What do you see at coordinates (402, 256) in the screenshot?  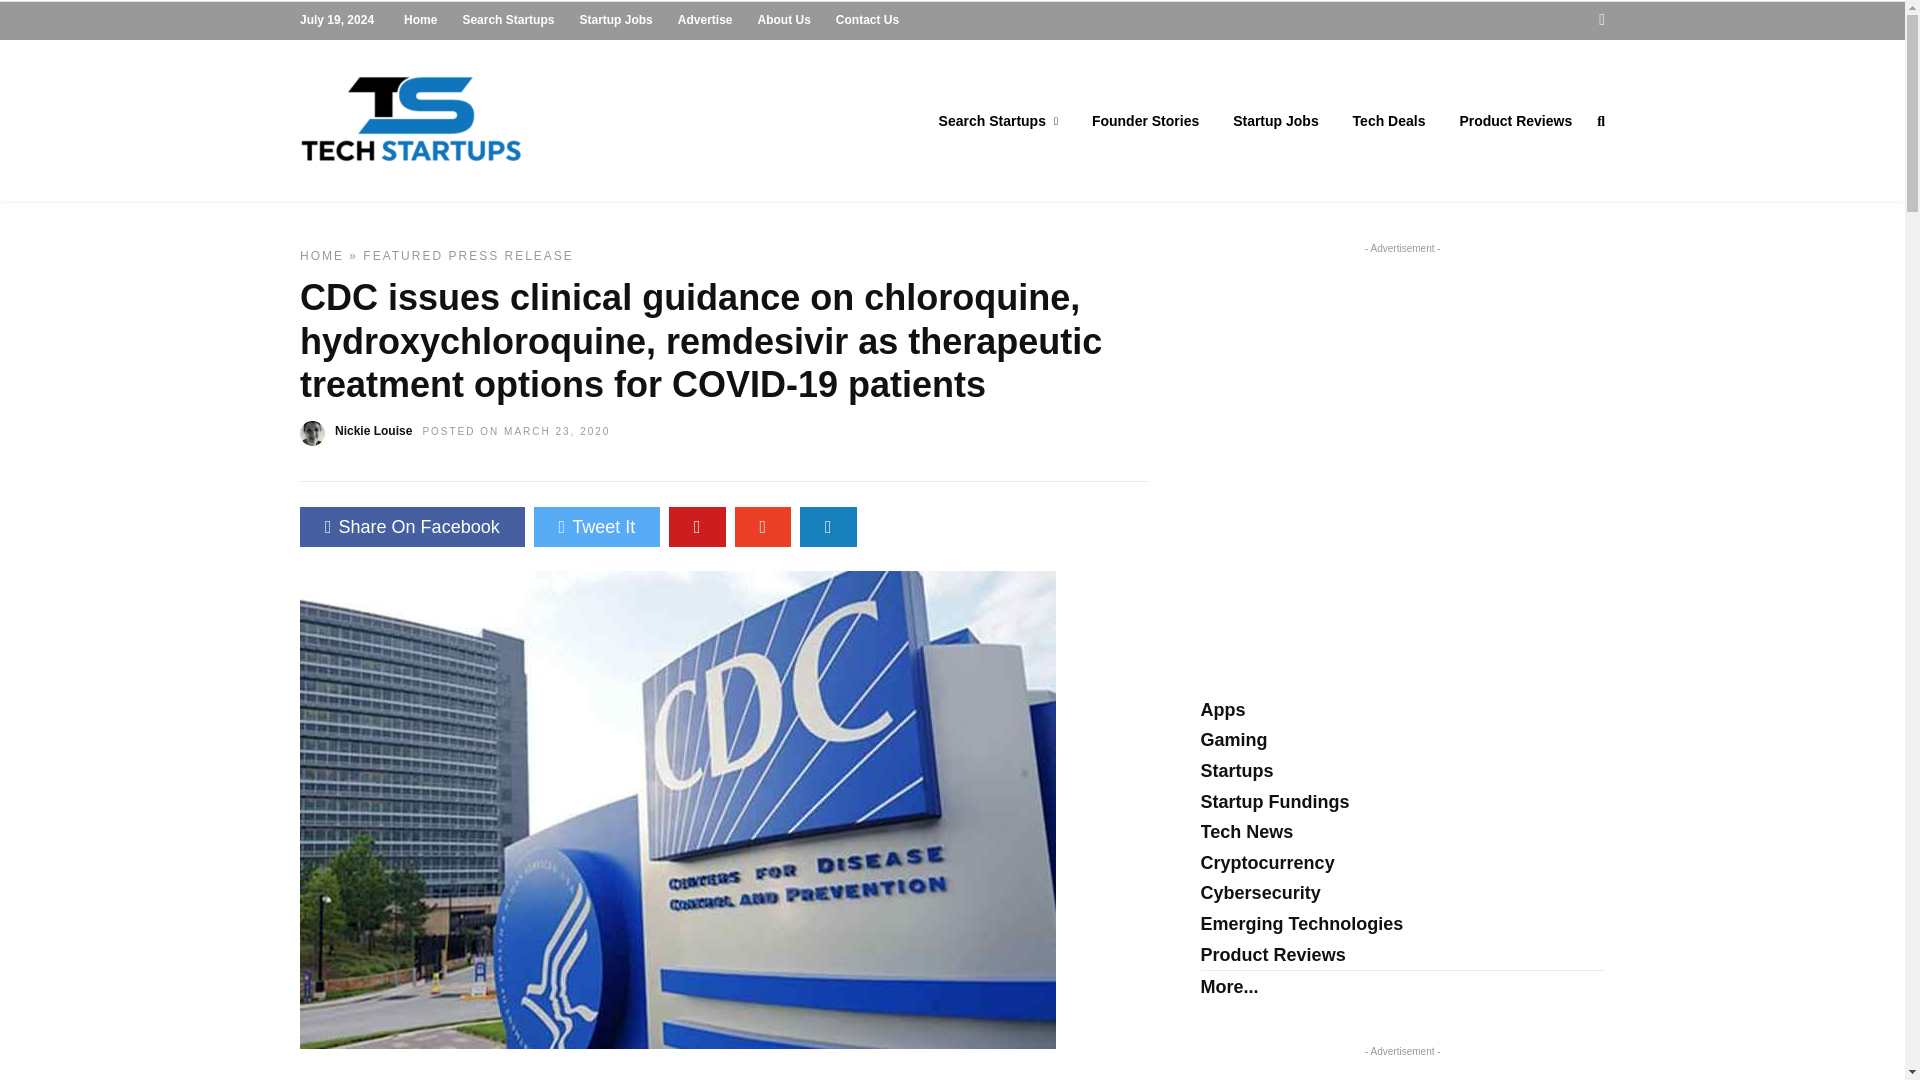 I see `FEATURED` at bounding box center [402, 256].